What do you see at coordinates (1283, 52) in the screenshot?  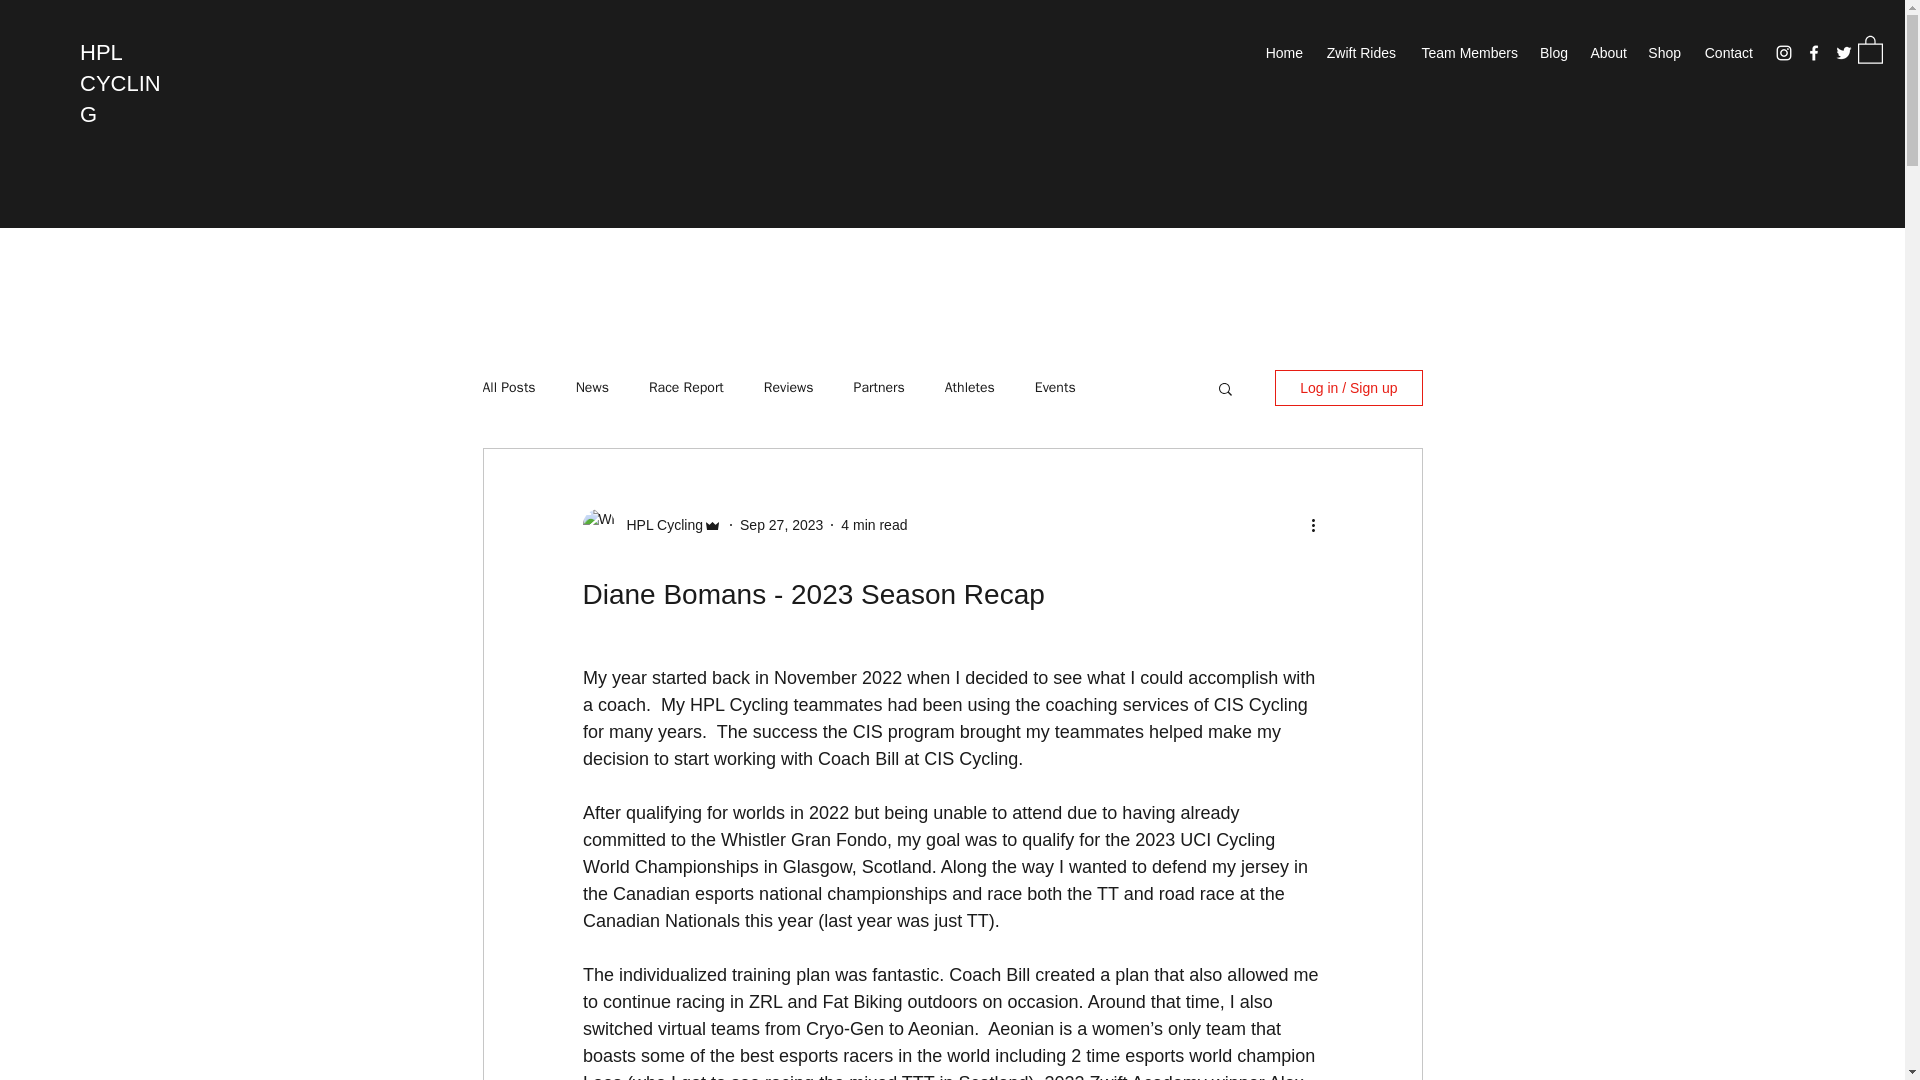 I see `Home` at bounding box center [1283, 52].